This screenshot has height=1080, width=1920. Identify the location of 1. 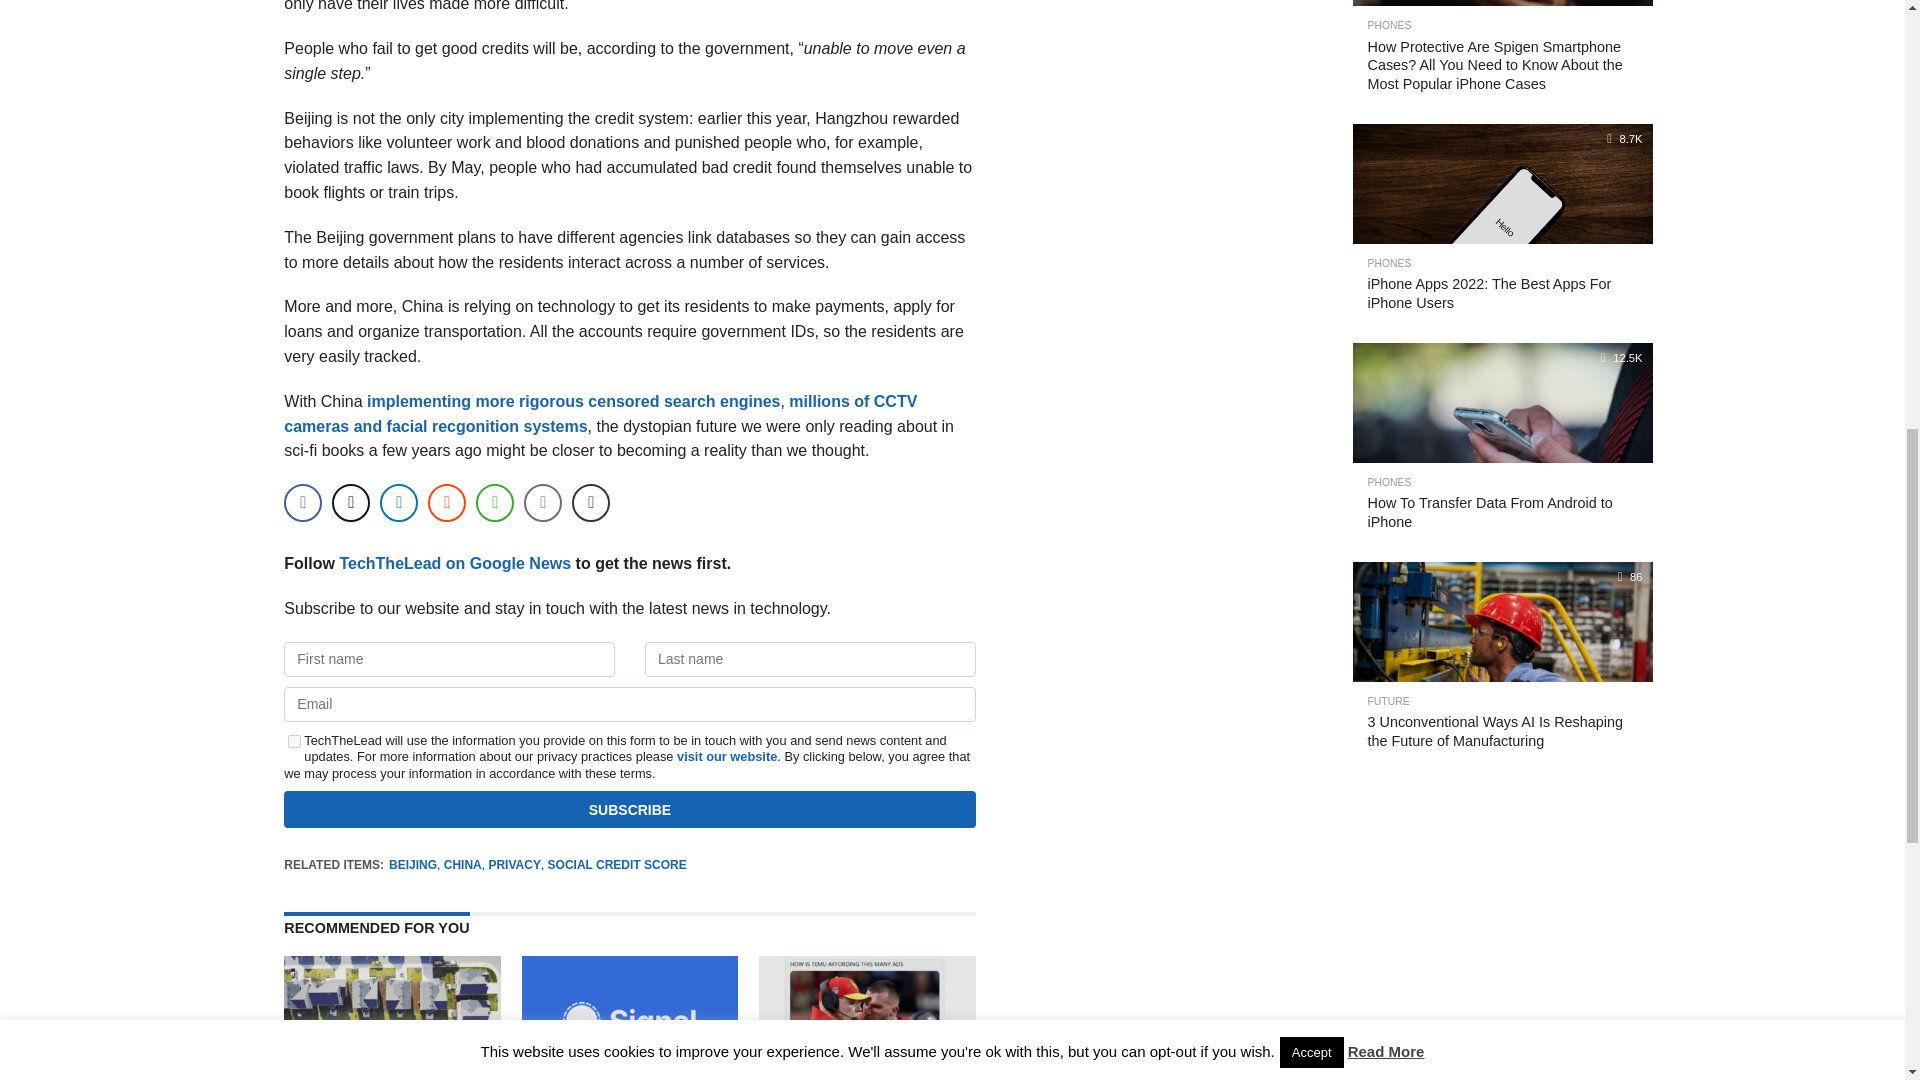
(294, 742).